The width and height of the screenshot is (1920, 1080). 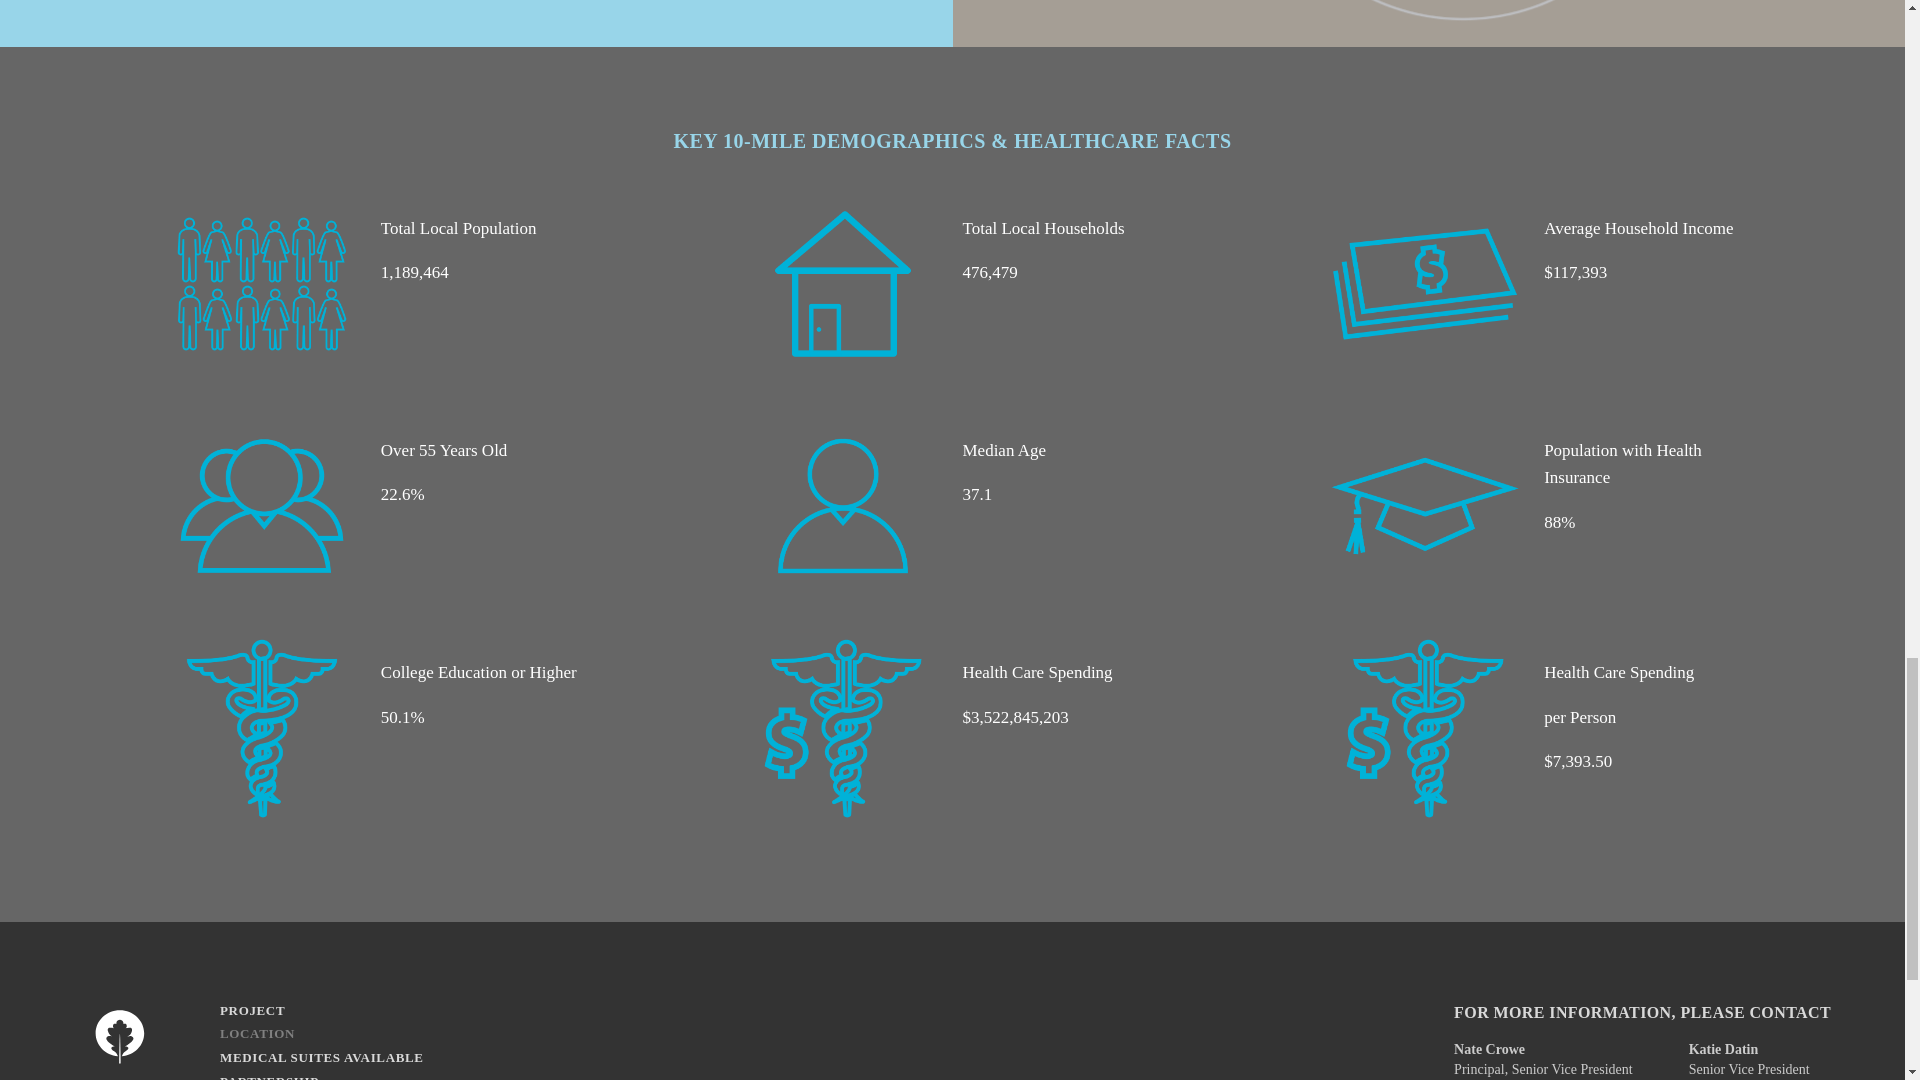 What do you see at coordinates (322, 1075) in the screenshot?
I see `PARTNERSHIP` at bounding box center [322, 1075].